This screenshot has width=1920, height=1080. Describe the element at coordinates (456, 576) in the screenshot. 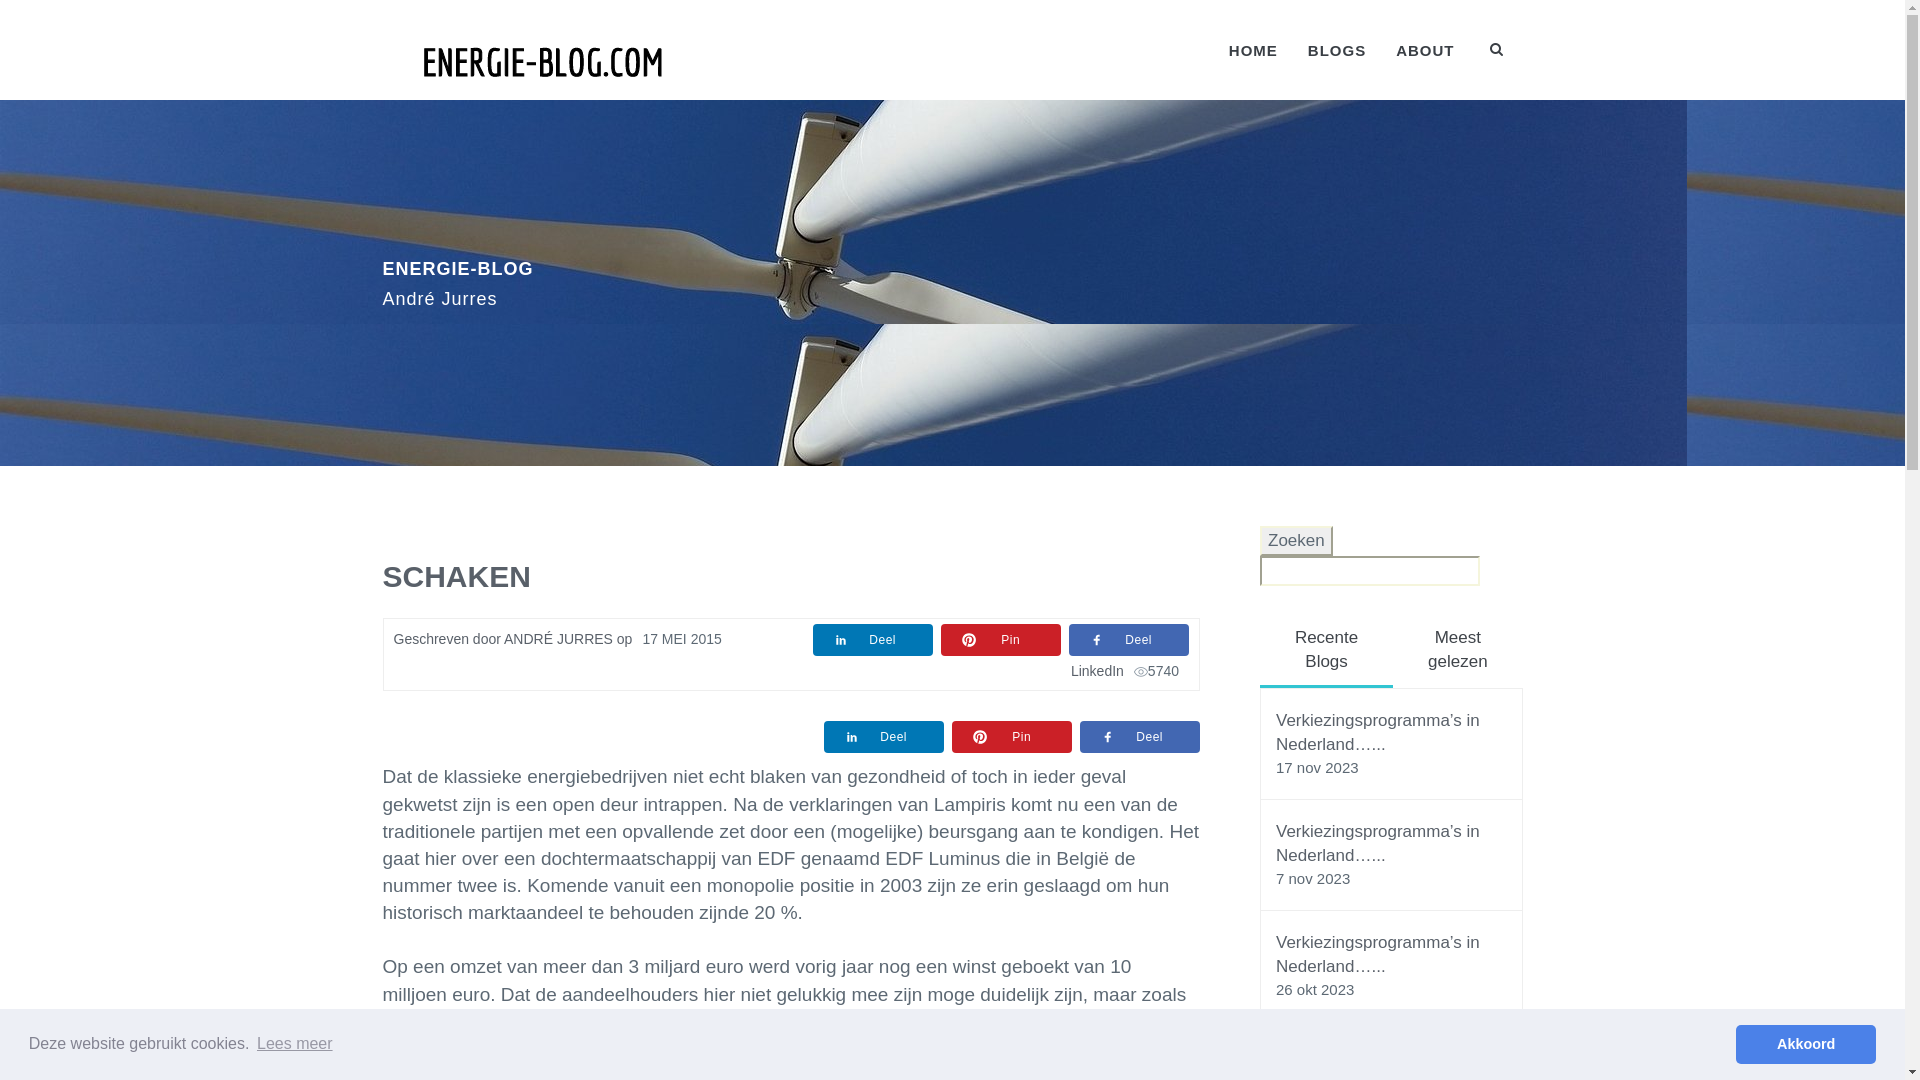

I see `SCHAKEN` at that location.